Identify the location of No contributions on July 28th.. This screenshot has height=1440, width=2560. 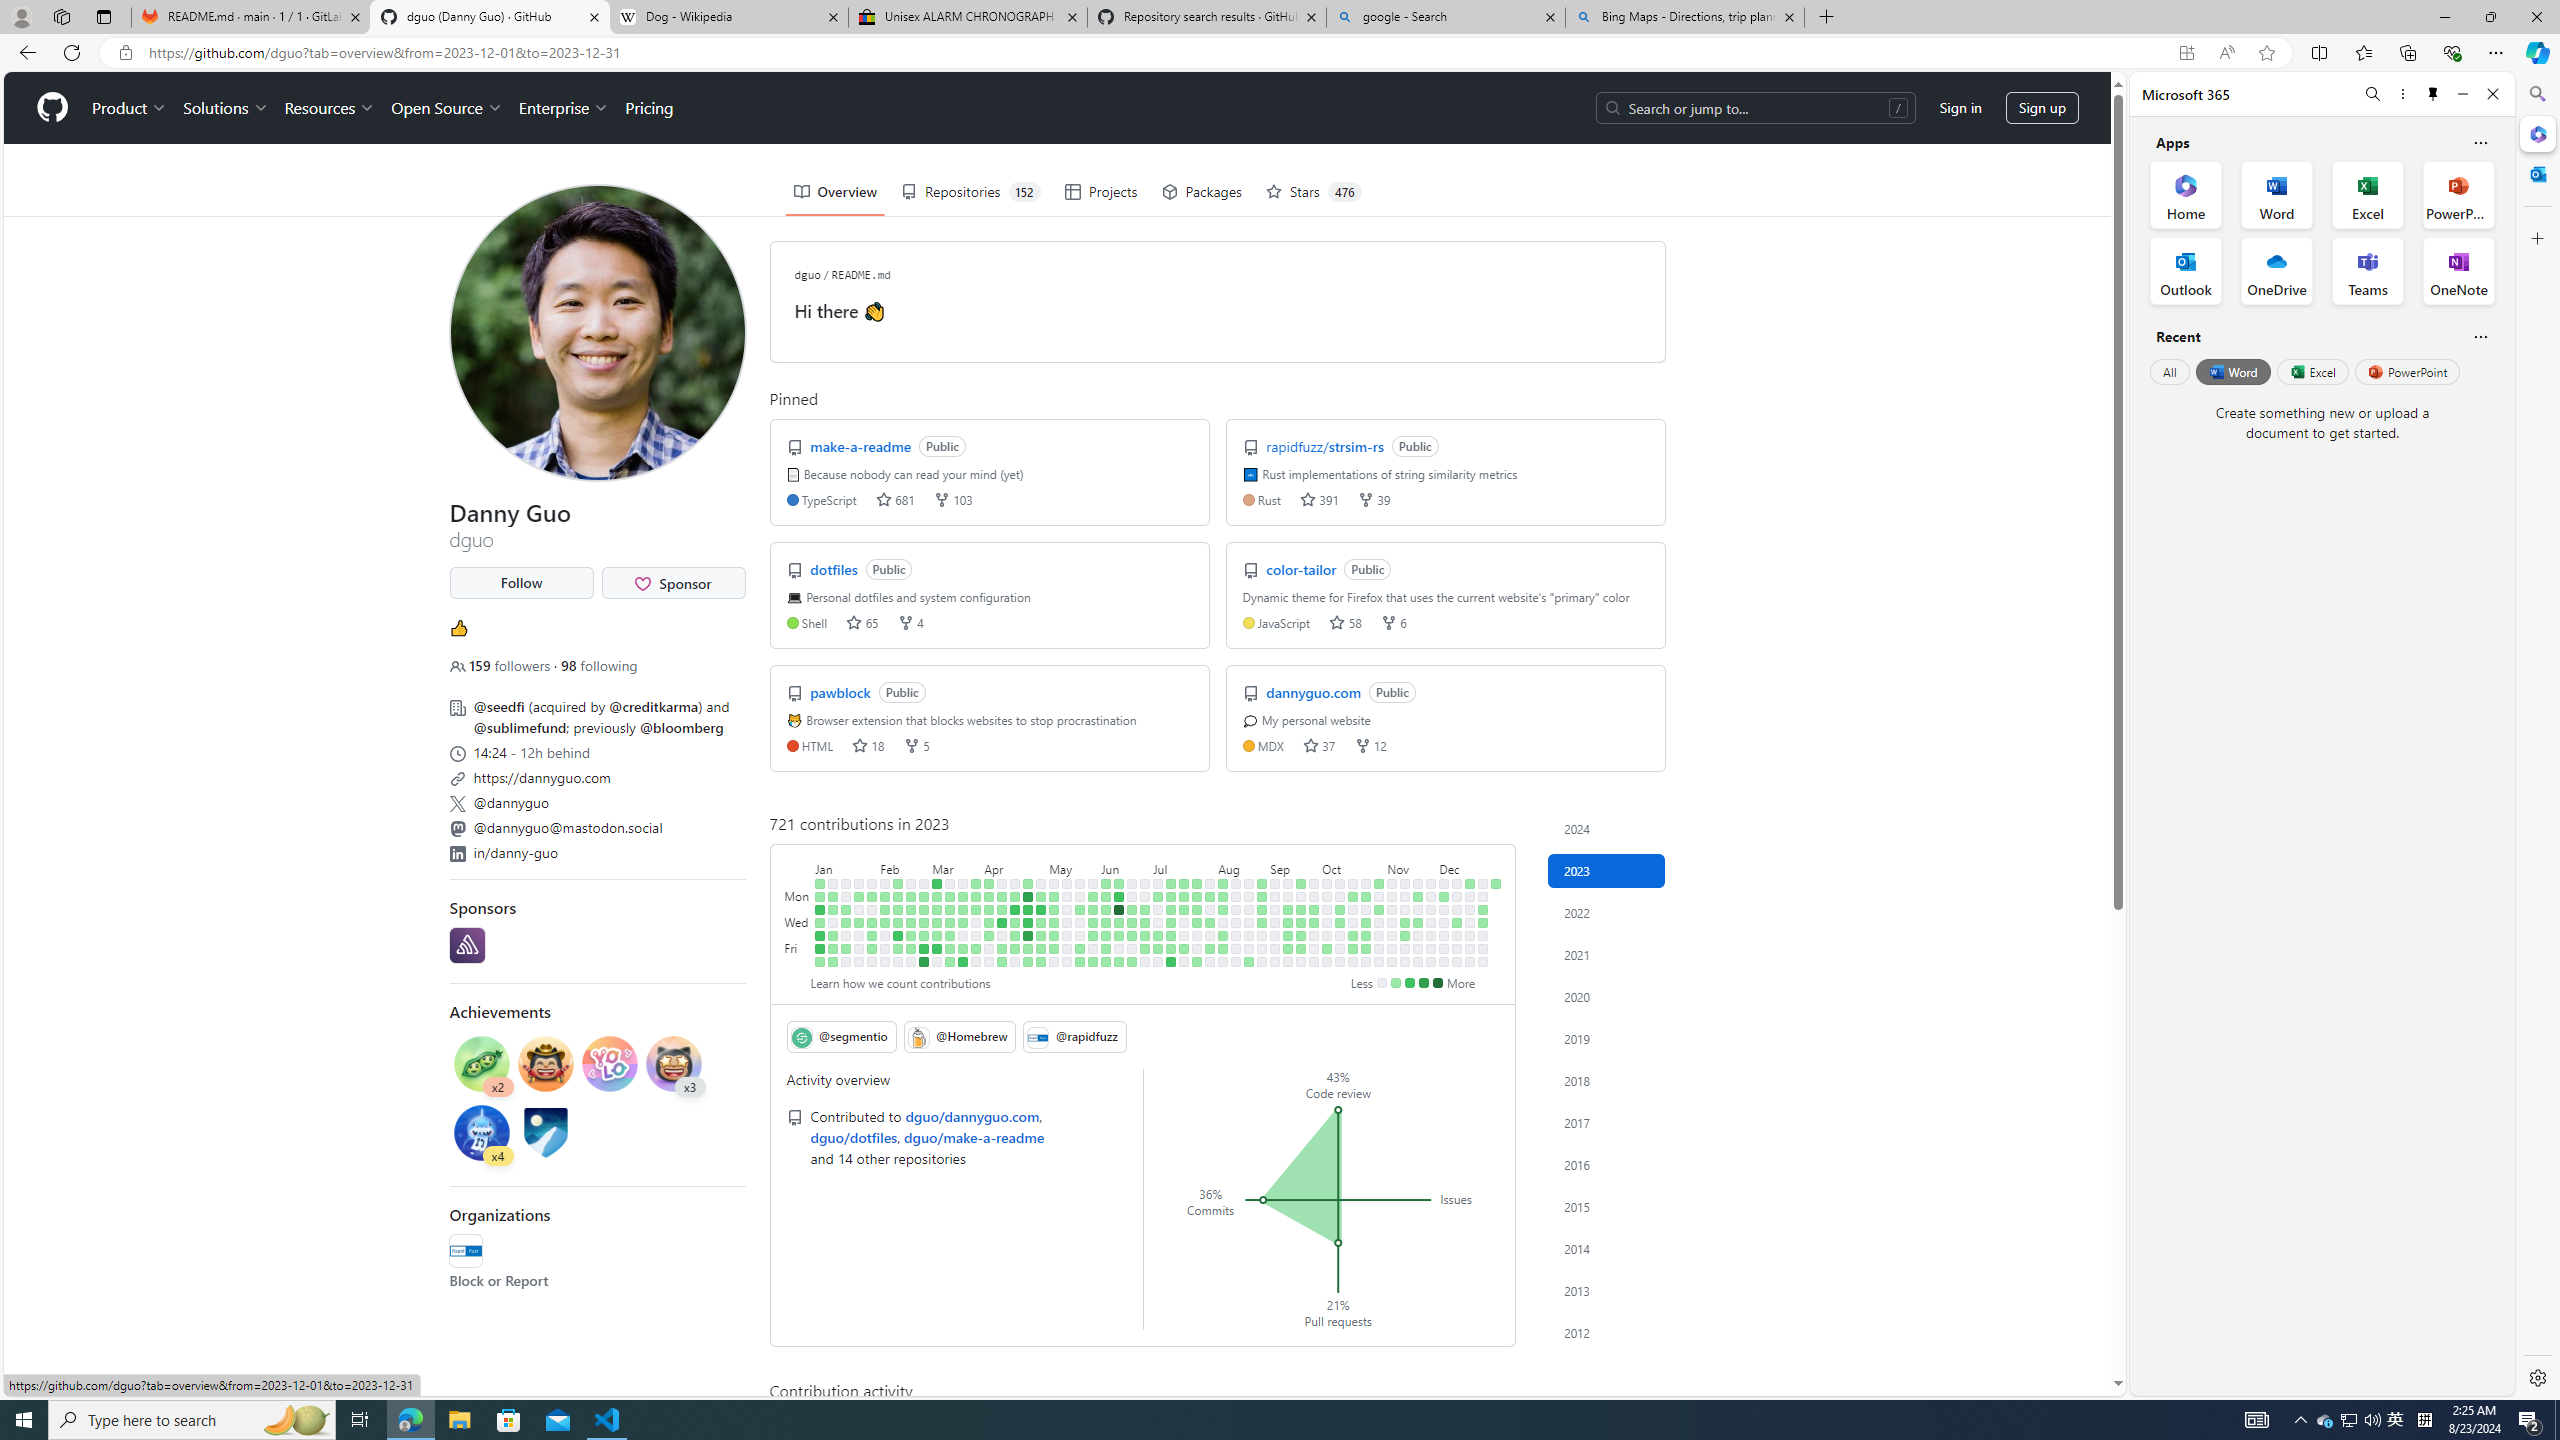
(1198, 948).